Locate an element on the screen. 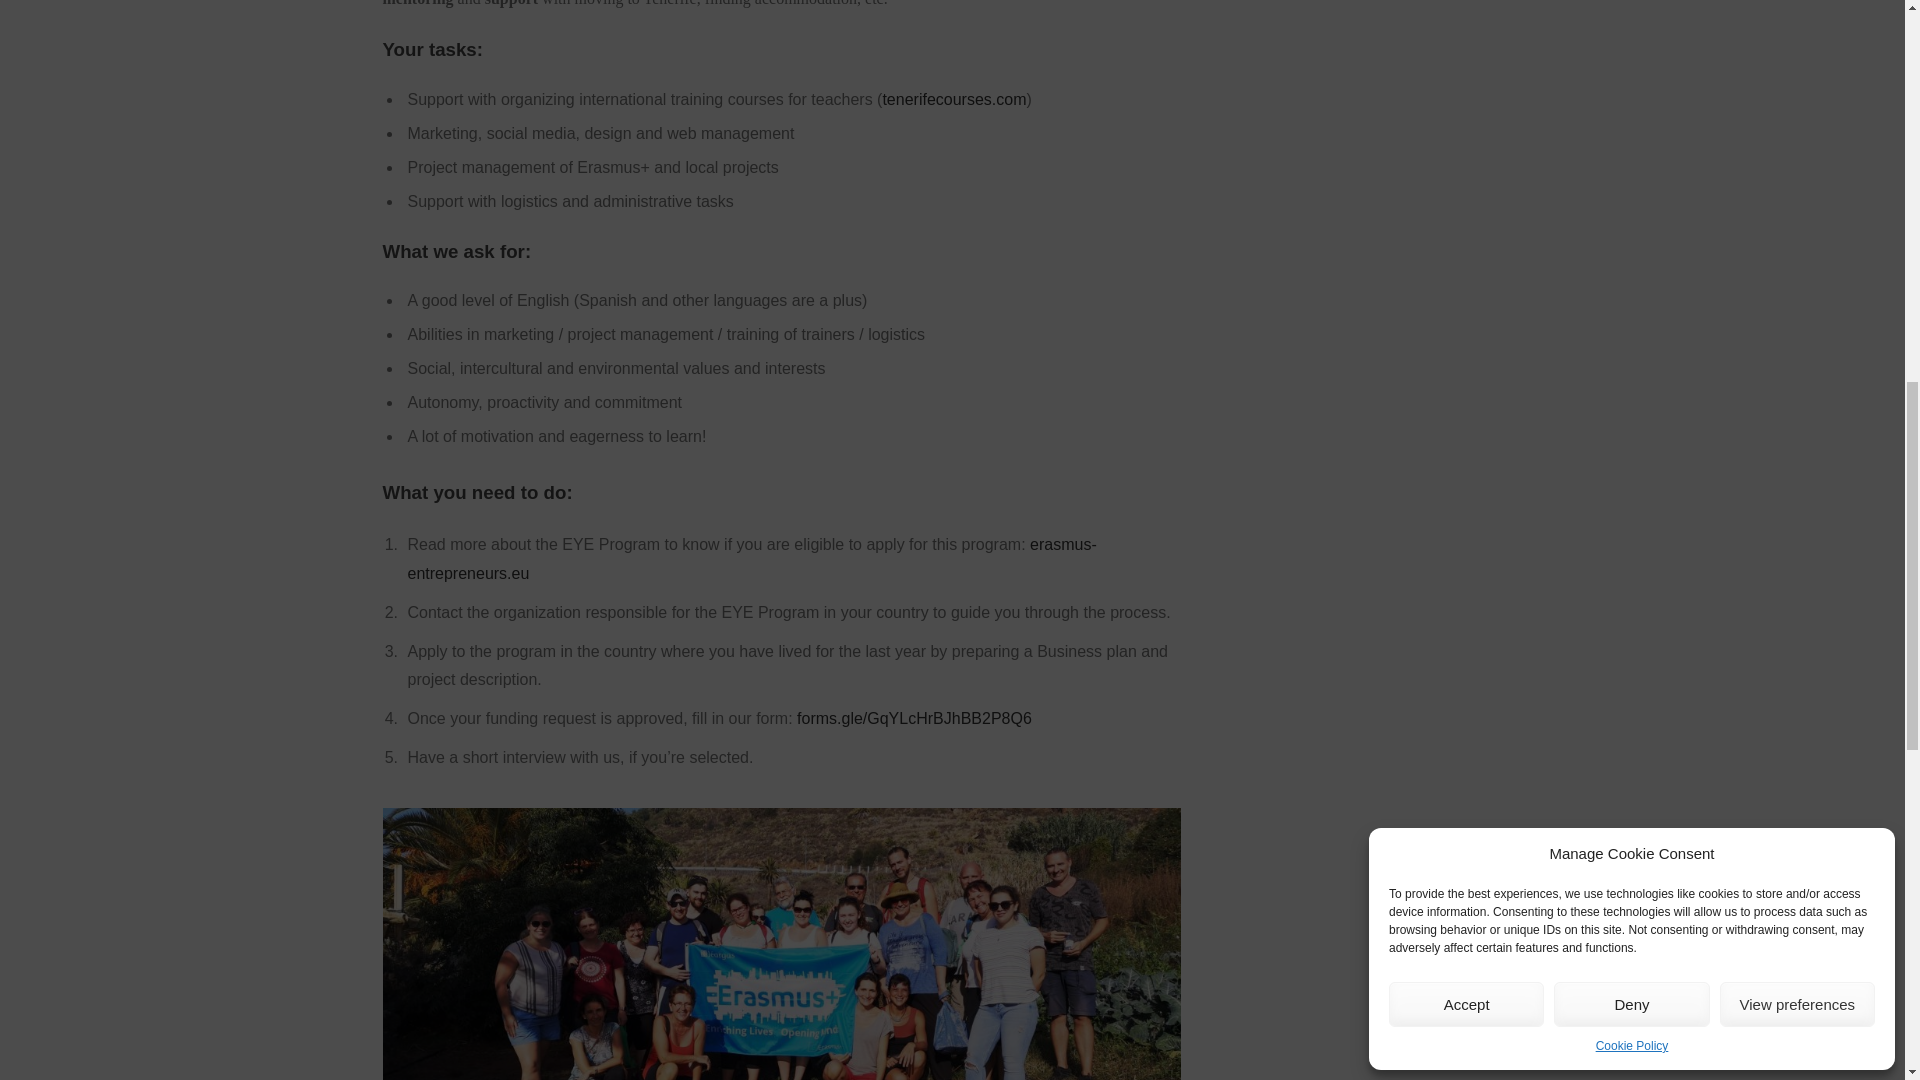 The width and height of the screenshot is (1920, 1080). tenerifecourses.com is located at coordinates (953, 99).